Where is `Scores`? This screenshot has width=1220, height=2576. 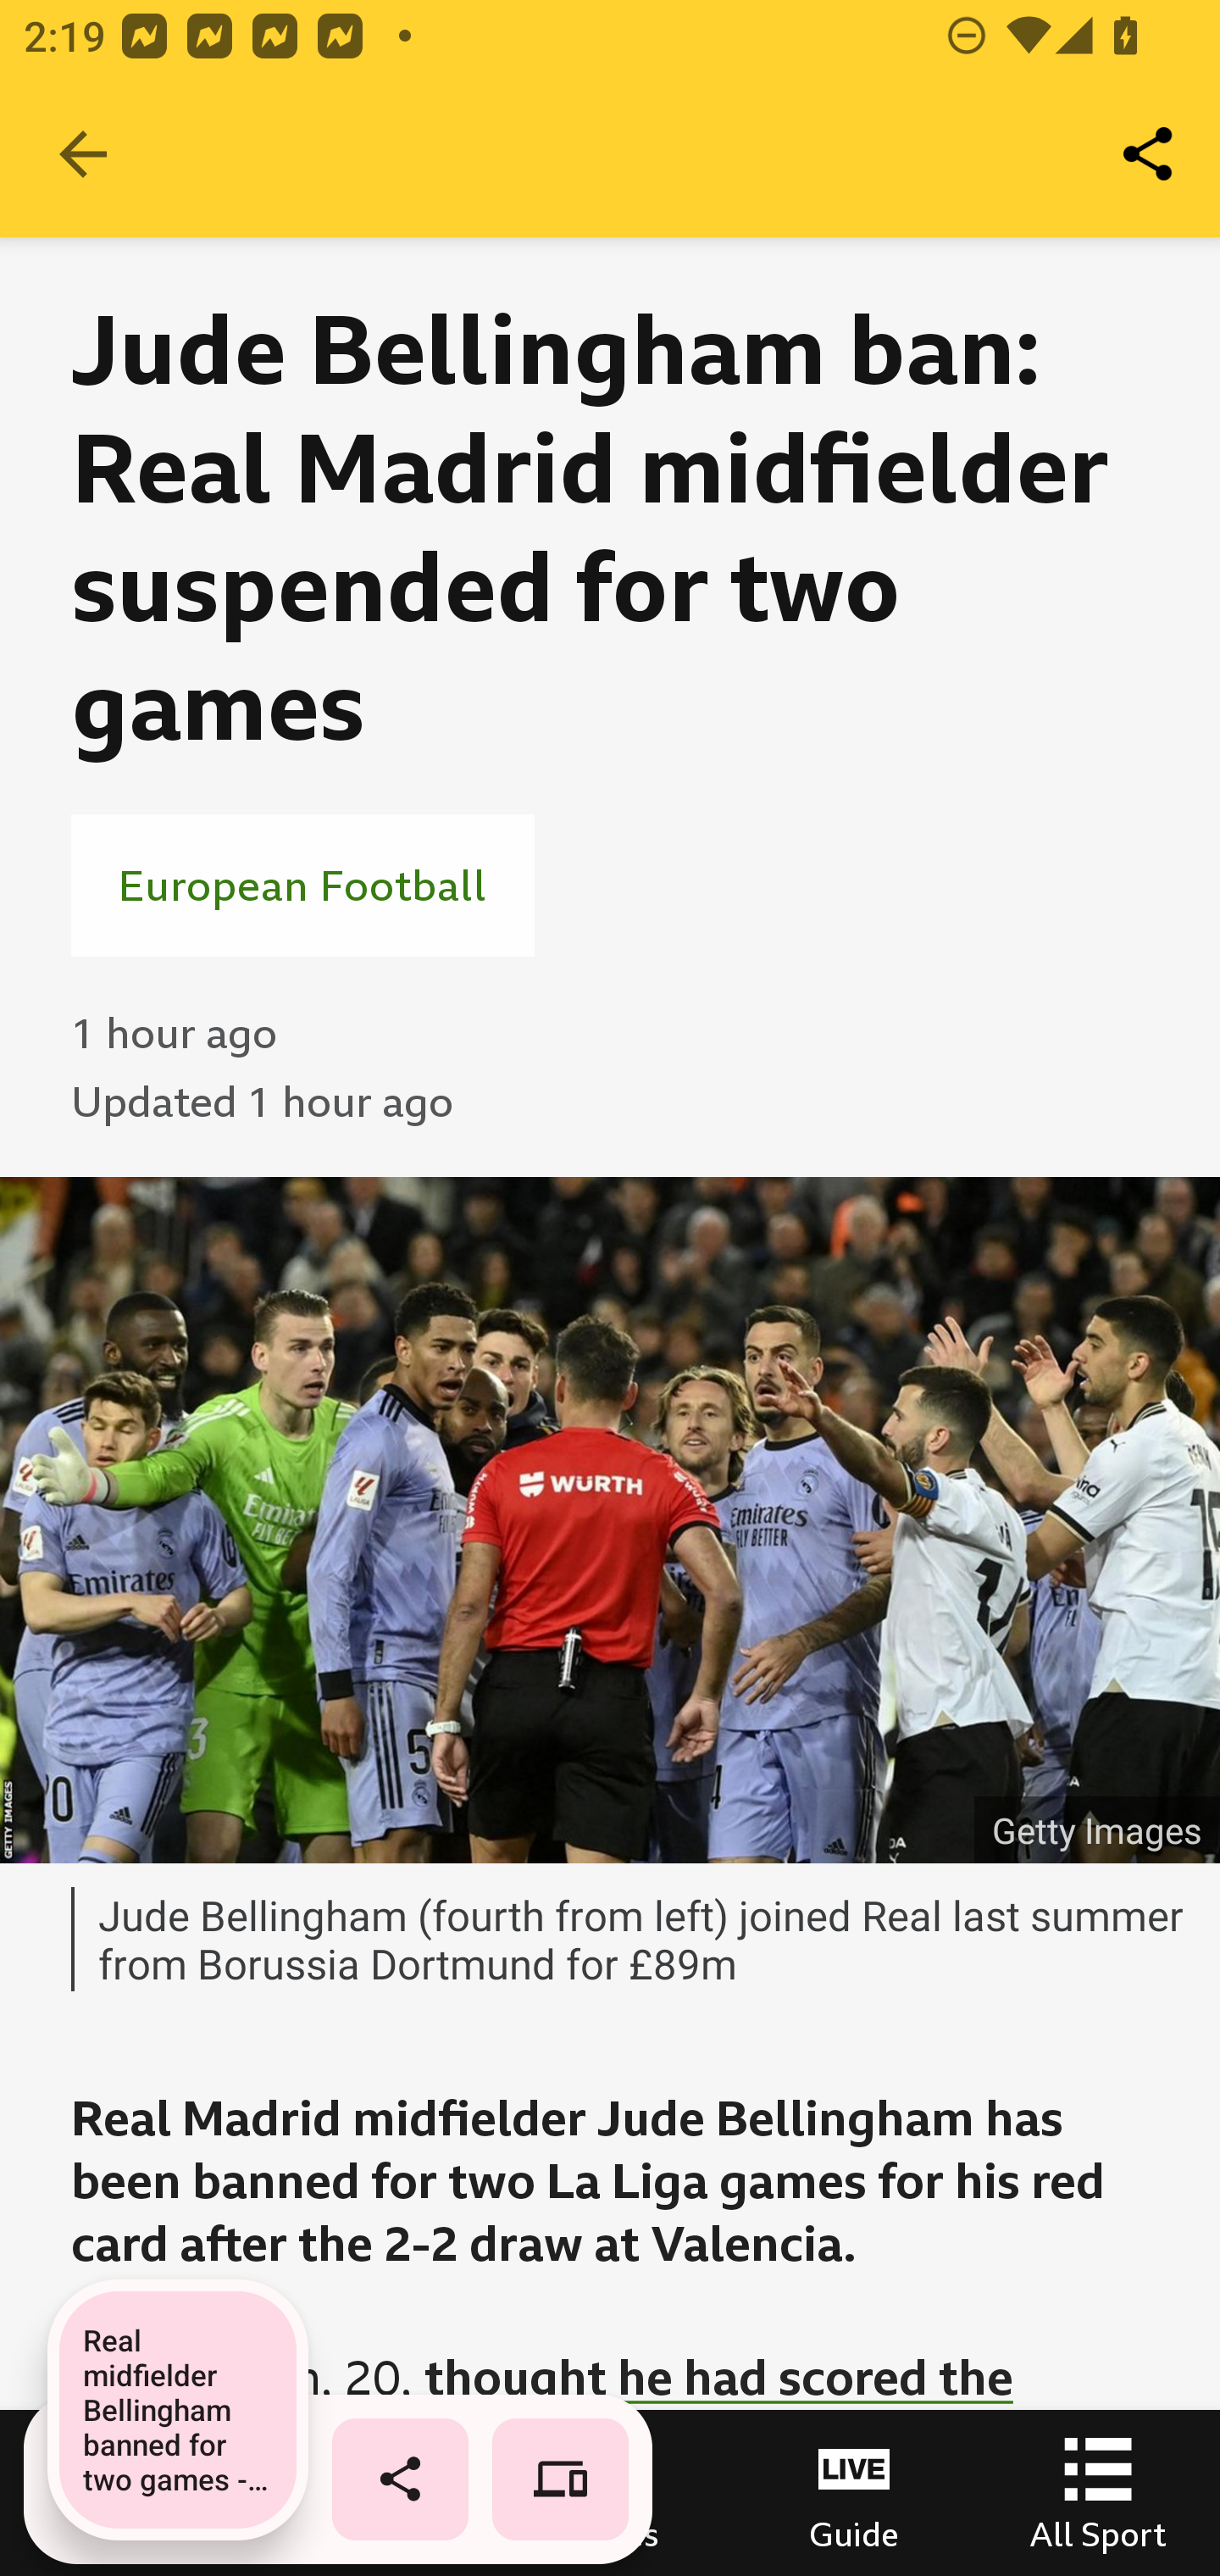
Scores is located at coordinates (610, 2493).